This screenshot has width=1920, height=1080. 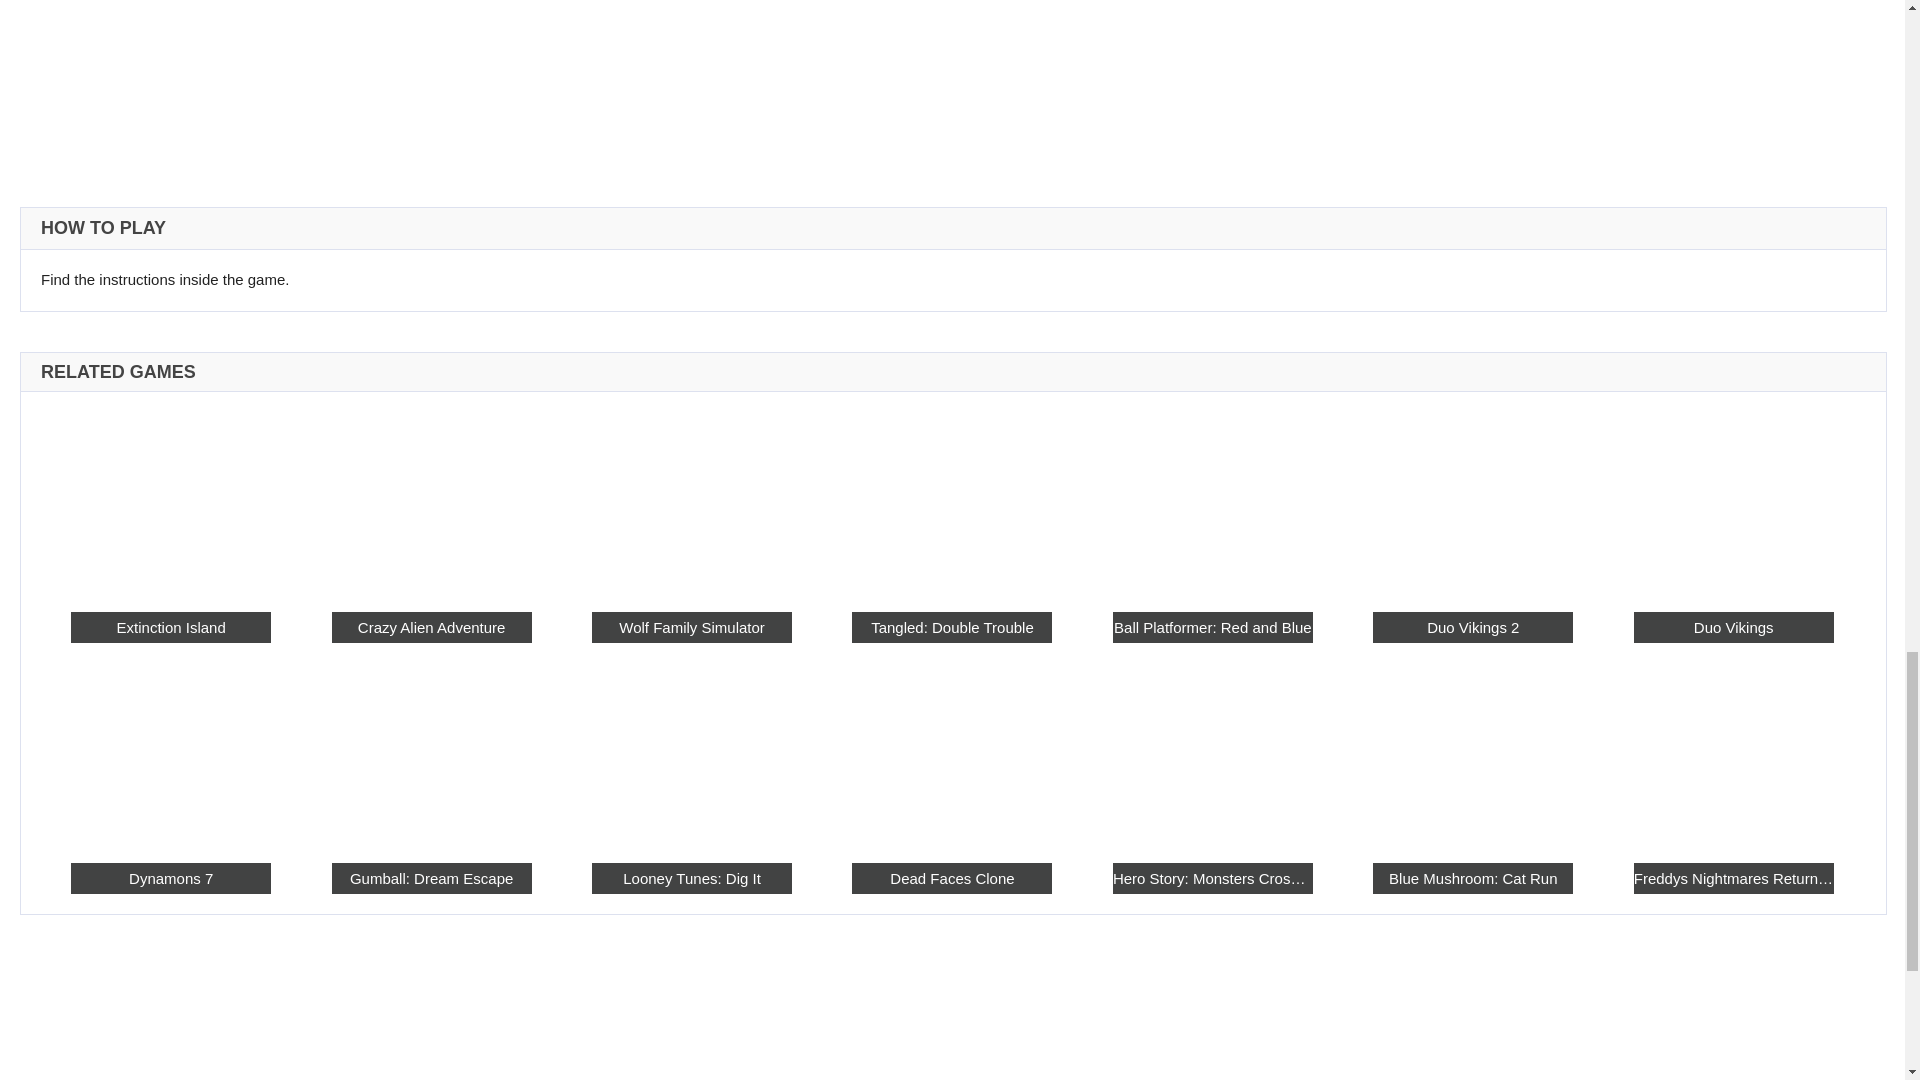 What do you see at coordinates (835, 576) in the screenshot?
I see `Wolf Family Simulator` at bounding box center [835, 576].